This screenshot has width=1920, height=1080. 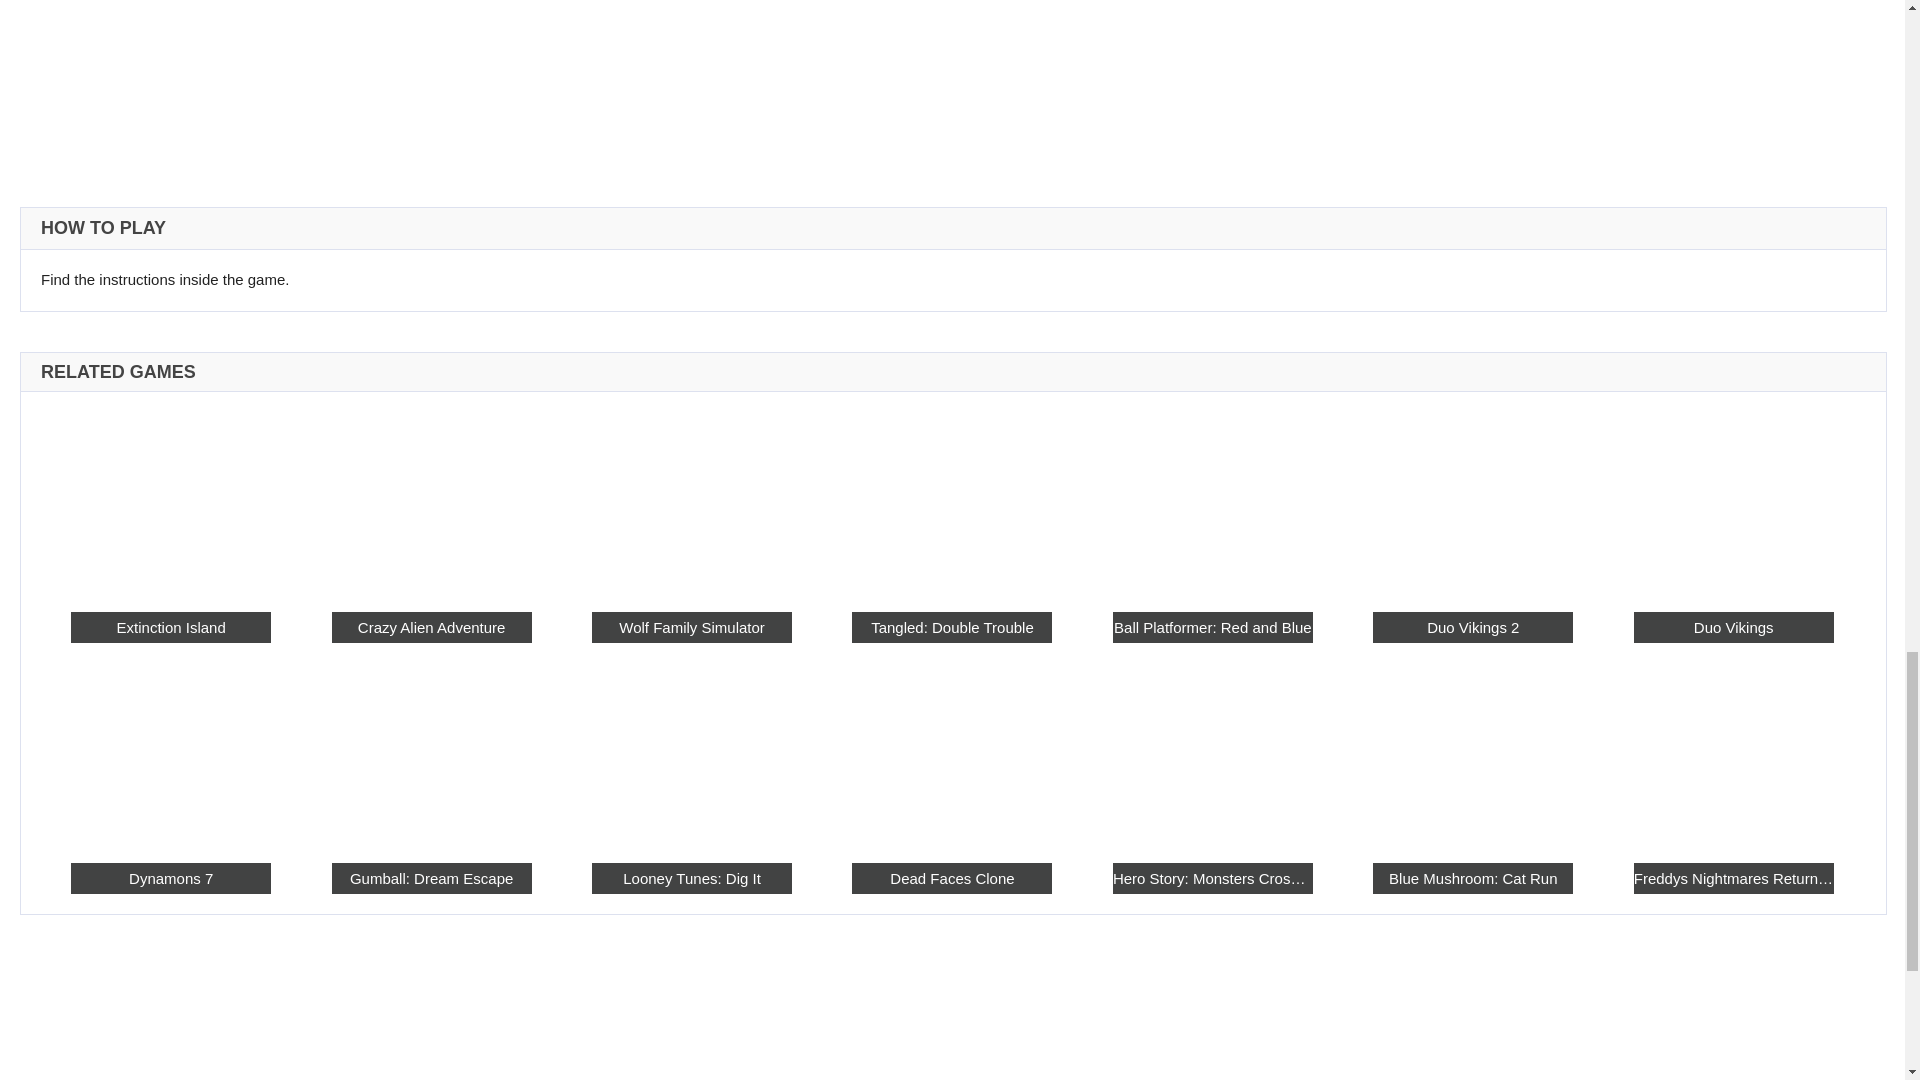 What do you see at coordinates (835, 576) in the screenshot?
I see `Wolf Family Simulator` at bounding box center [835, 576].